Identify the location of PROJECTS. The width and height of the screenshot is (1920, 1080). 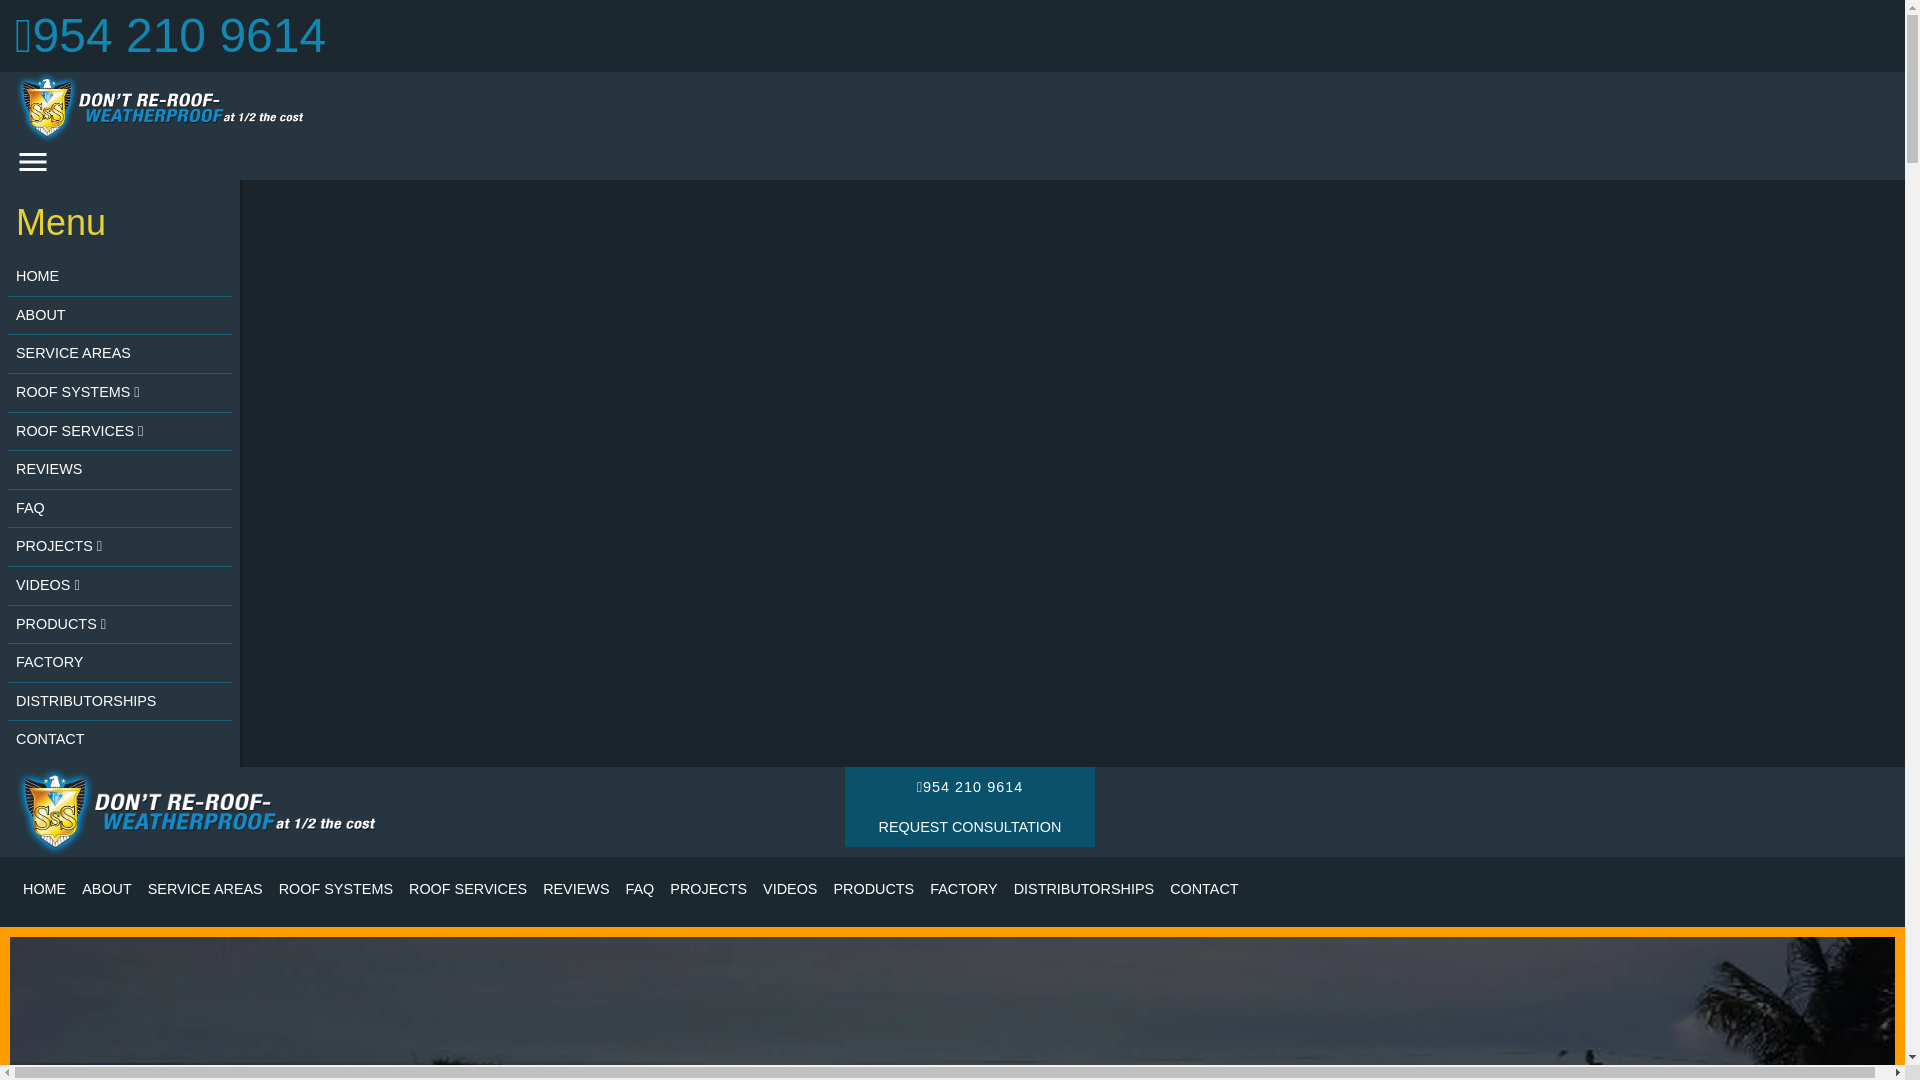
(120, 548).